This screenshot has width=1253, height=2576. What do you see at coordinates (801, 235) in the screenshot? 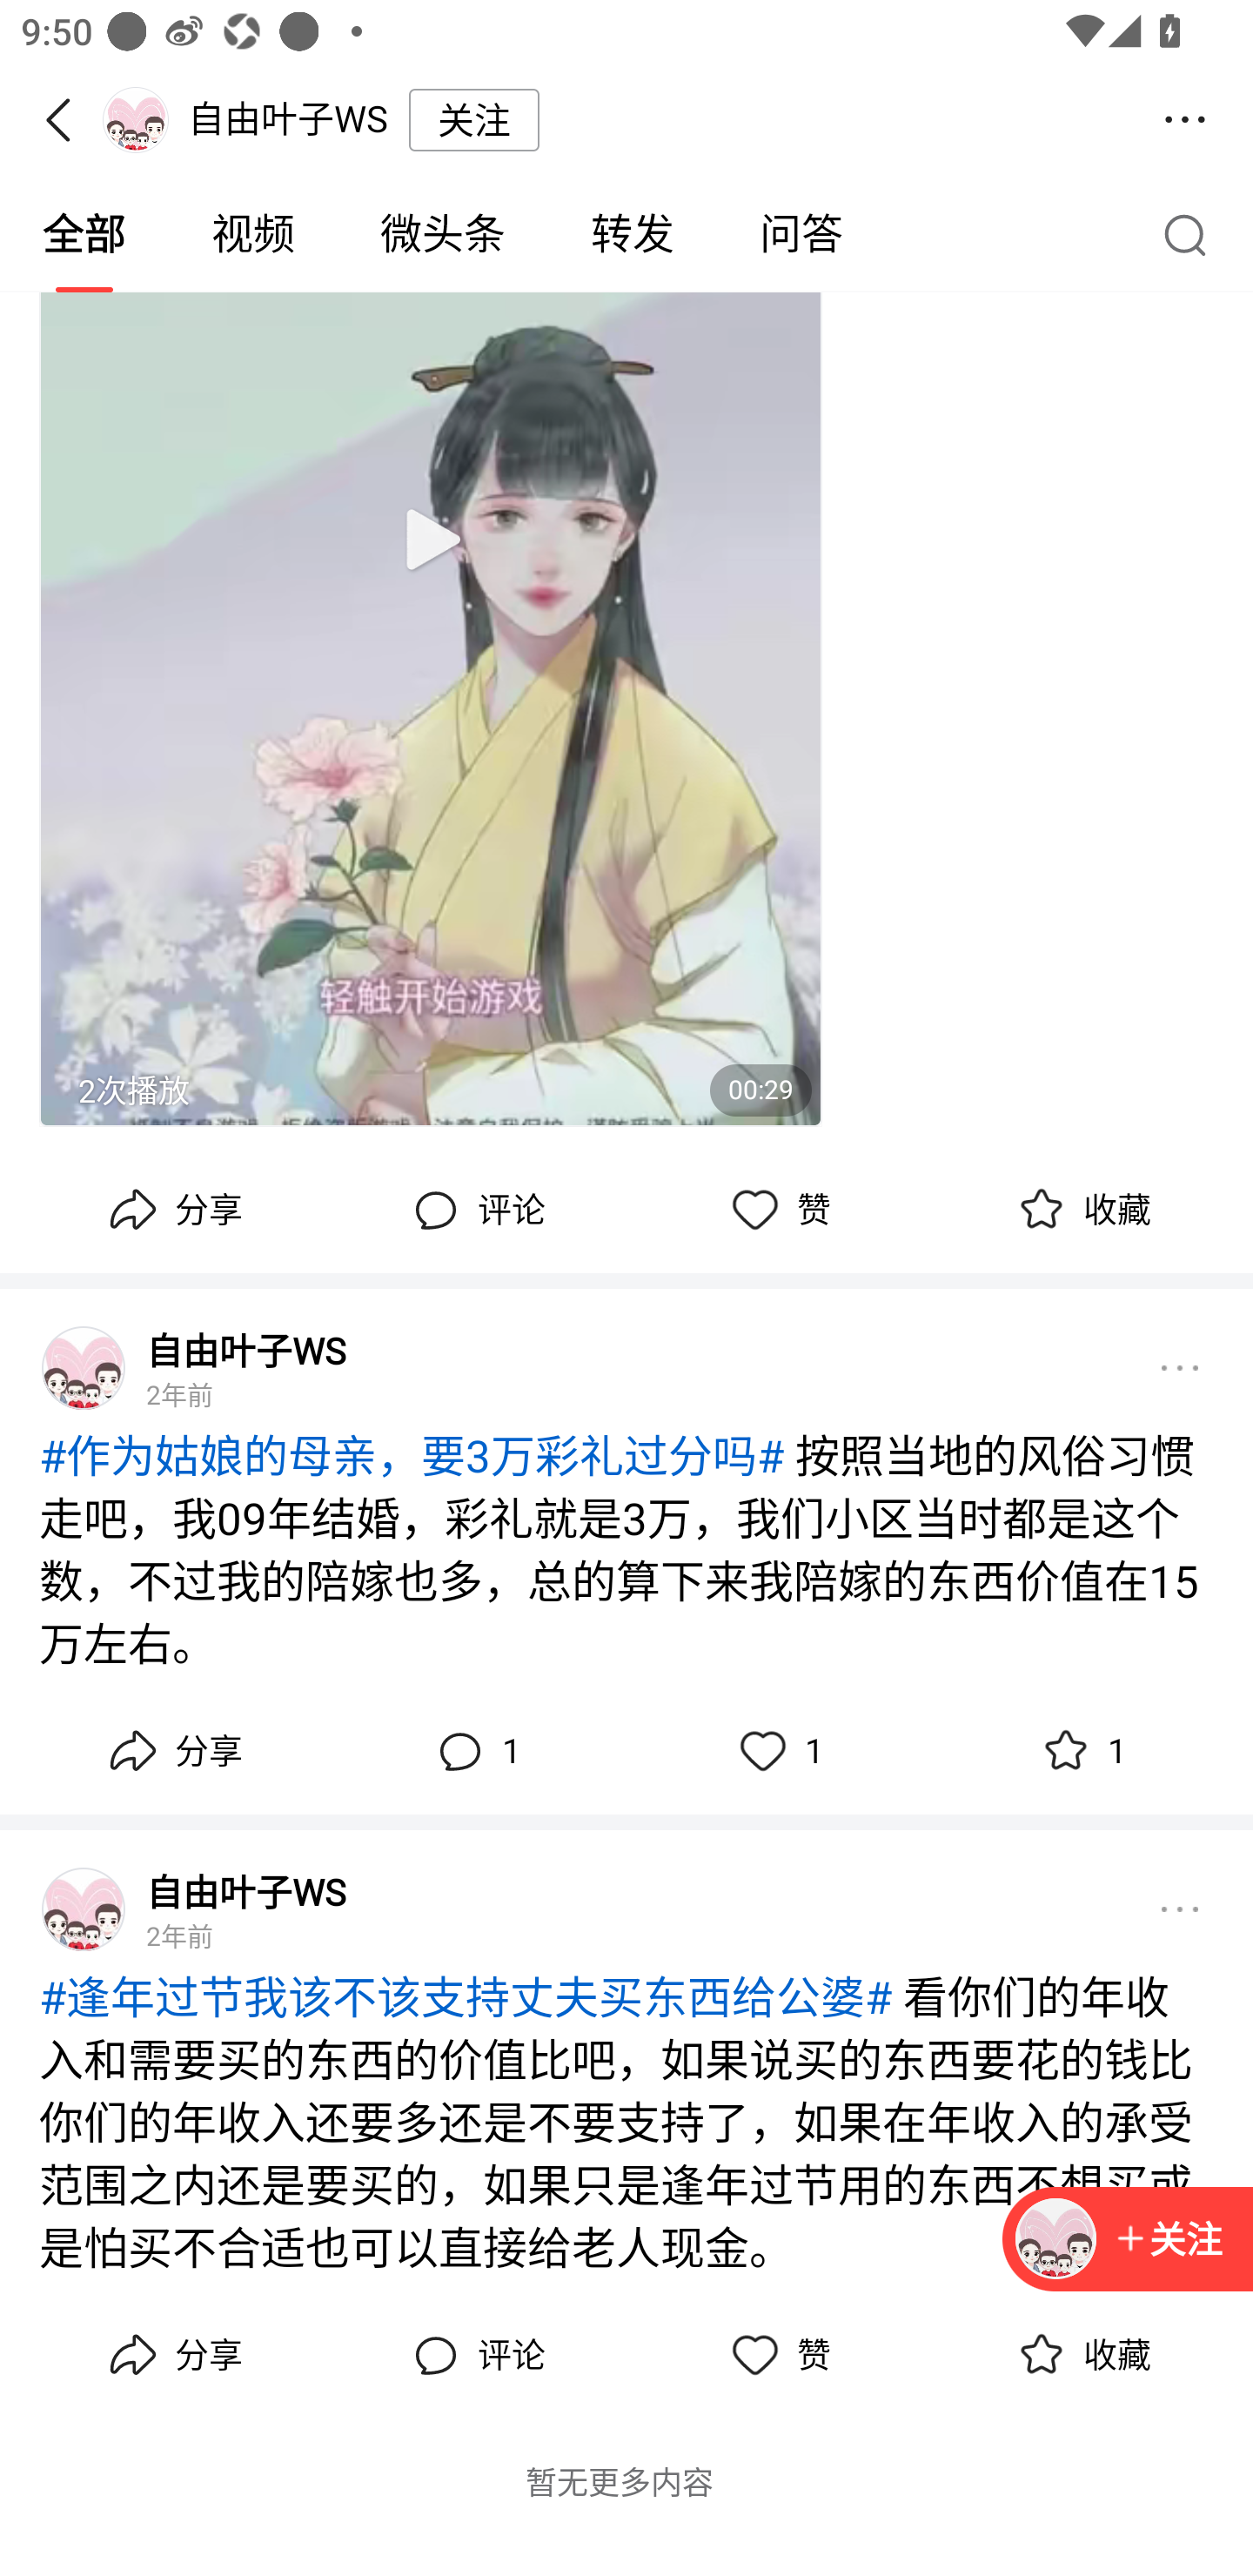
I see `问答` at bounding box center [801, 235].